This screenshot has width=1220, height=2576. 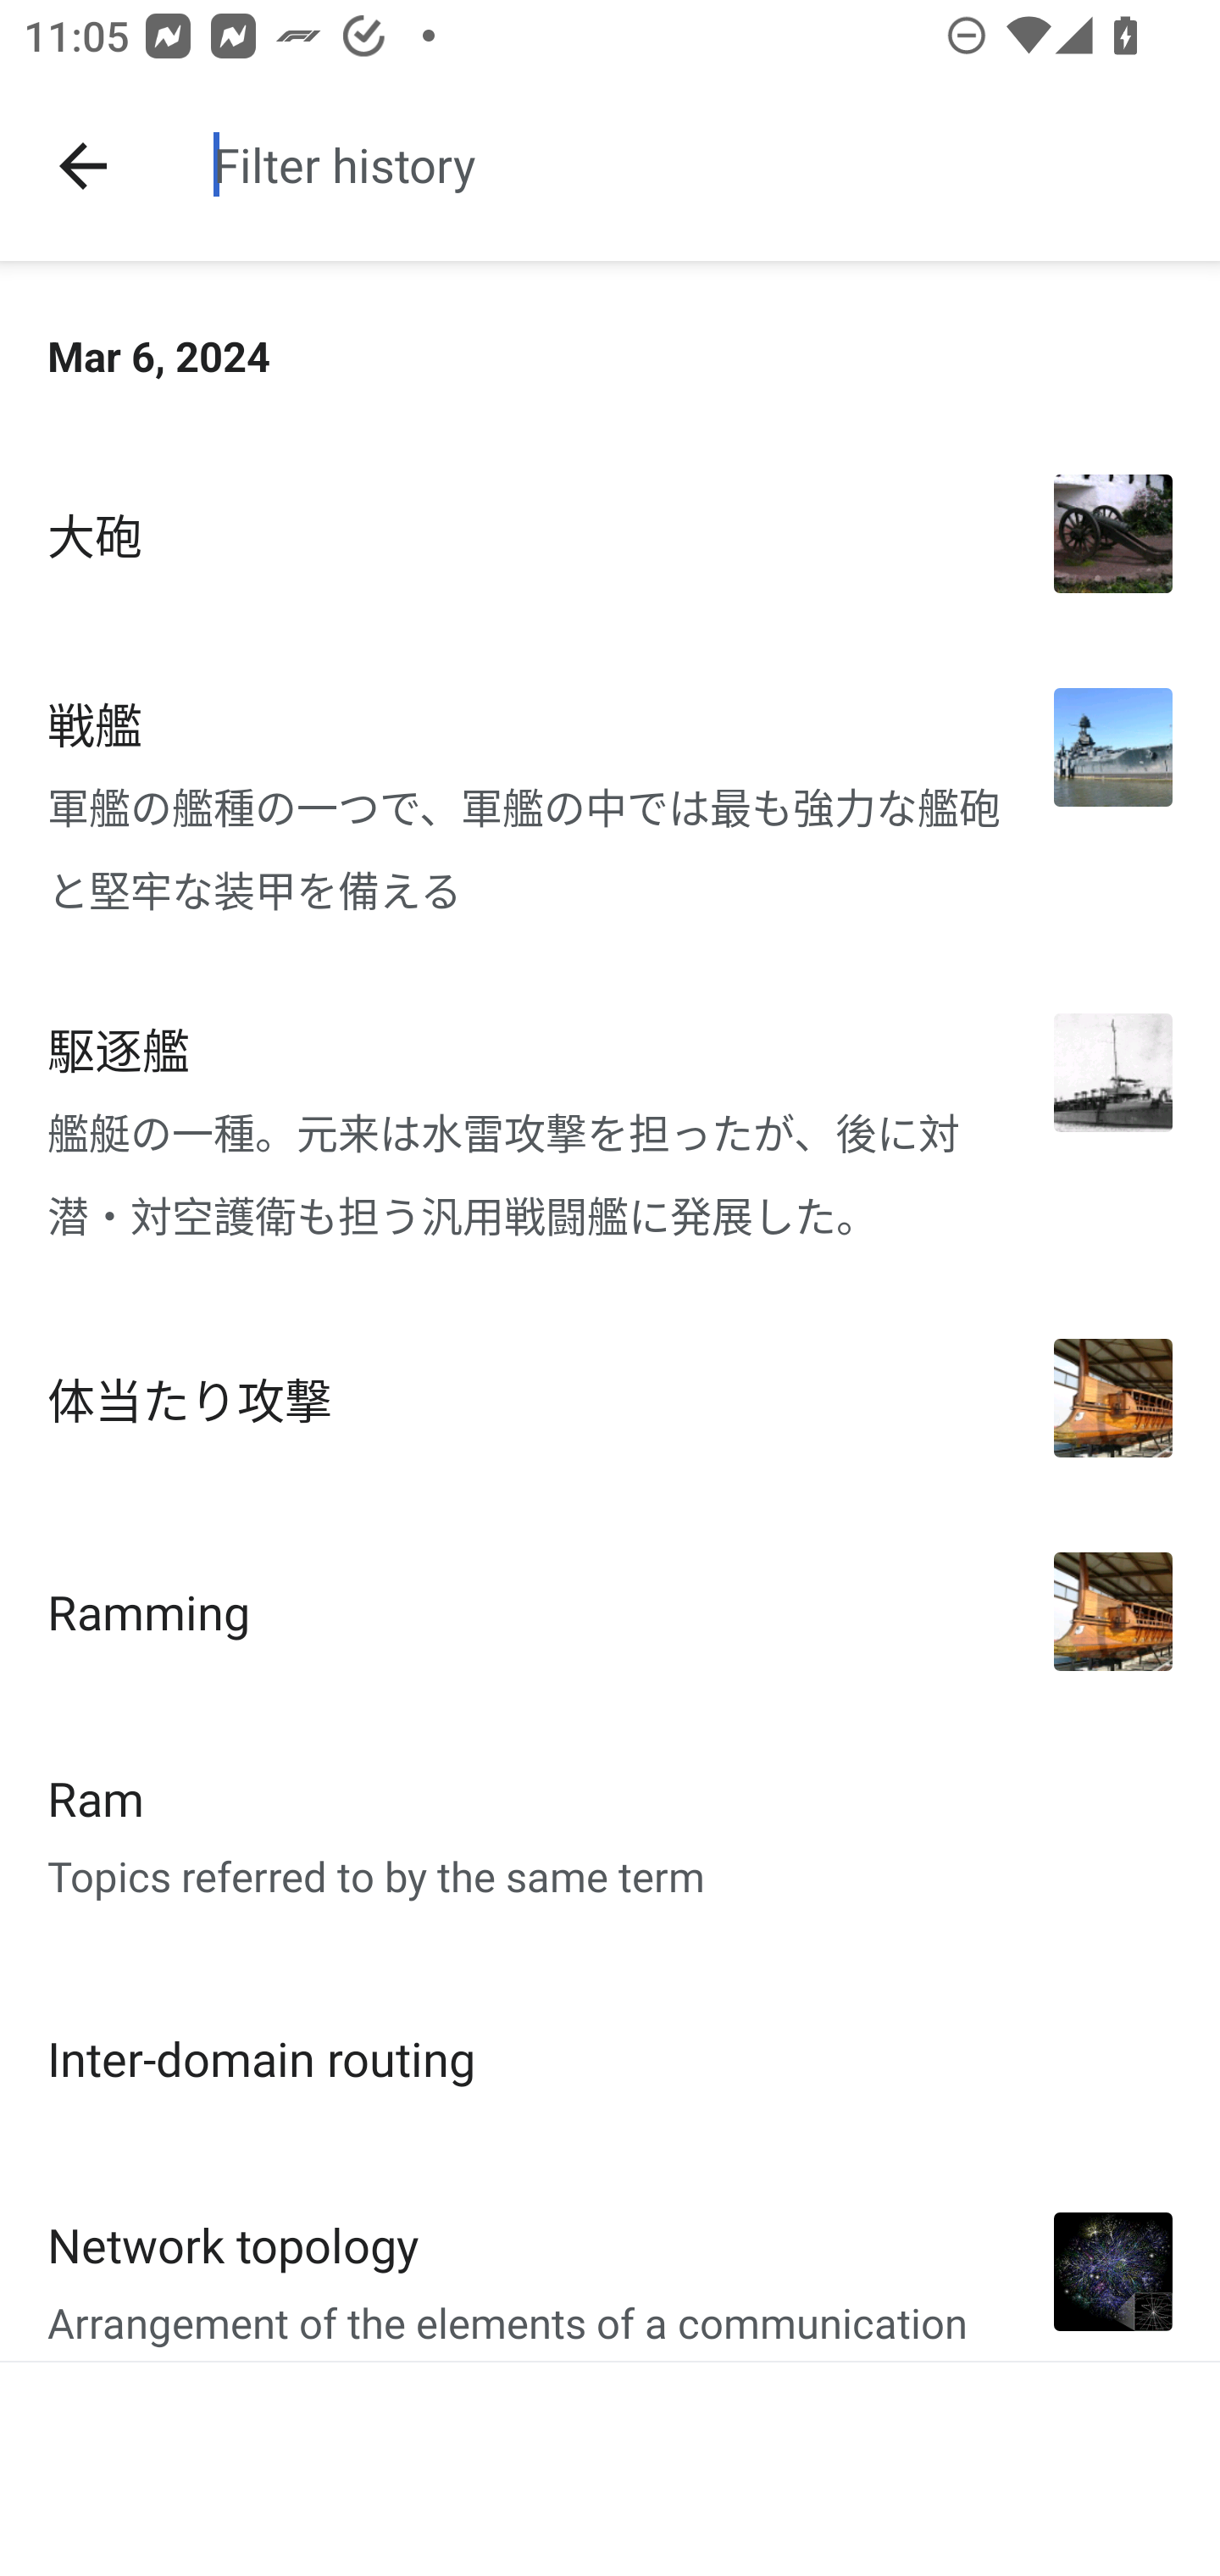 What do you see at coordinates (610, 534) in the screenshot?
I see `大砲 Image: 大砲` at bounding box center [610, 534].